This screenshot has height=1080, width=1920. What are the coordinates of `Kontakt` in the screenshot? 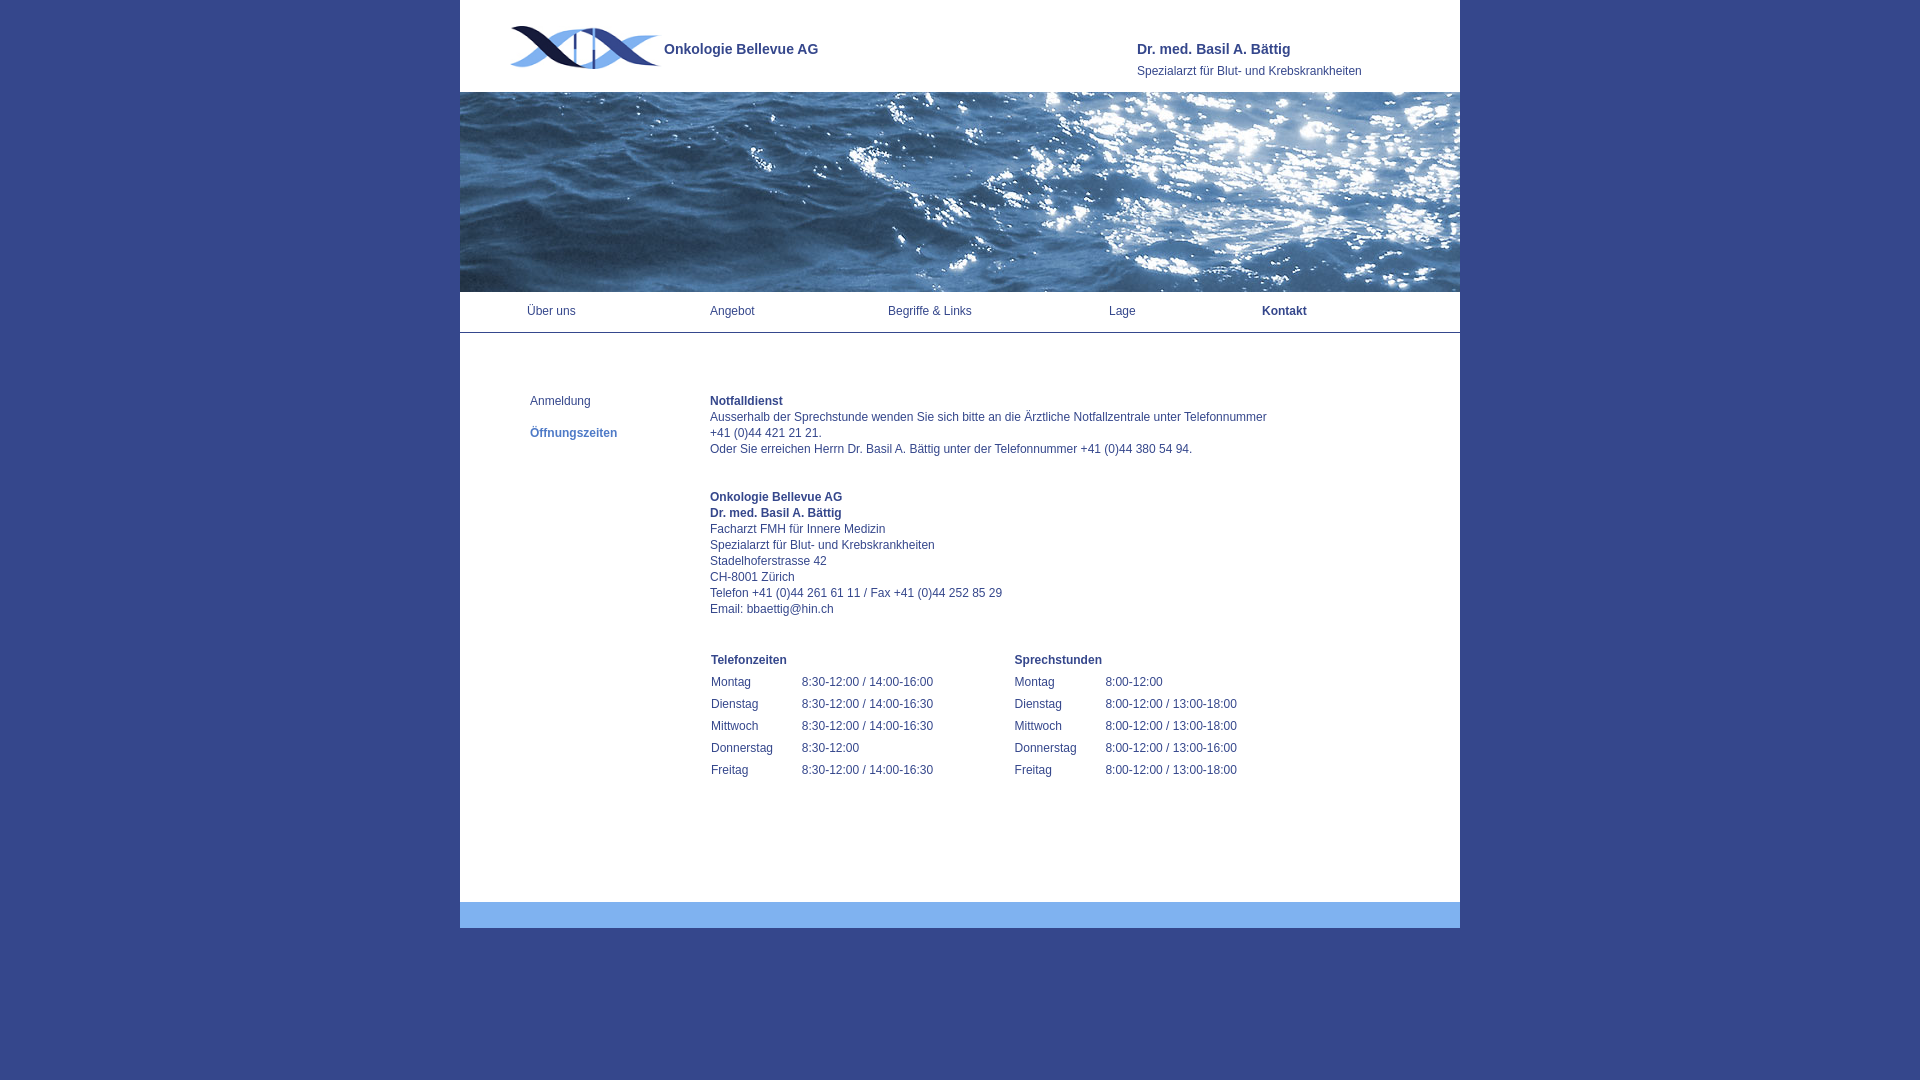 It's located at (1284, 311).